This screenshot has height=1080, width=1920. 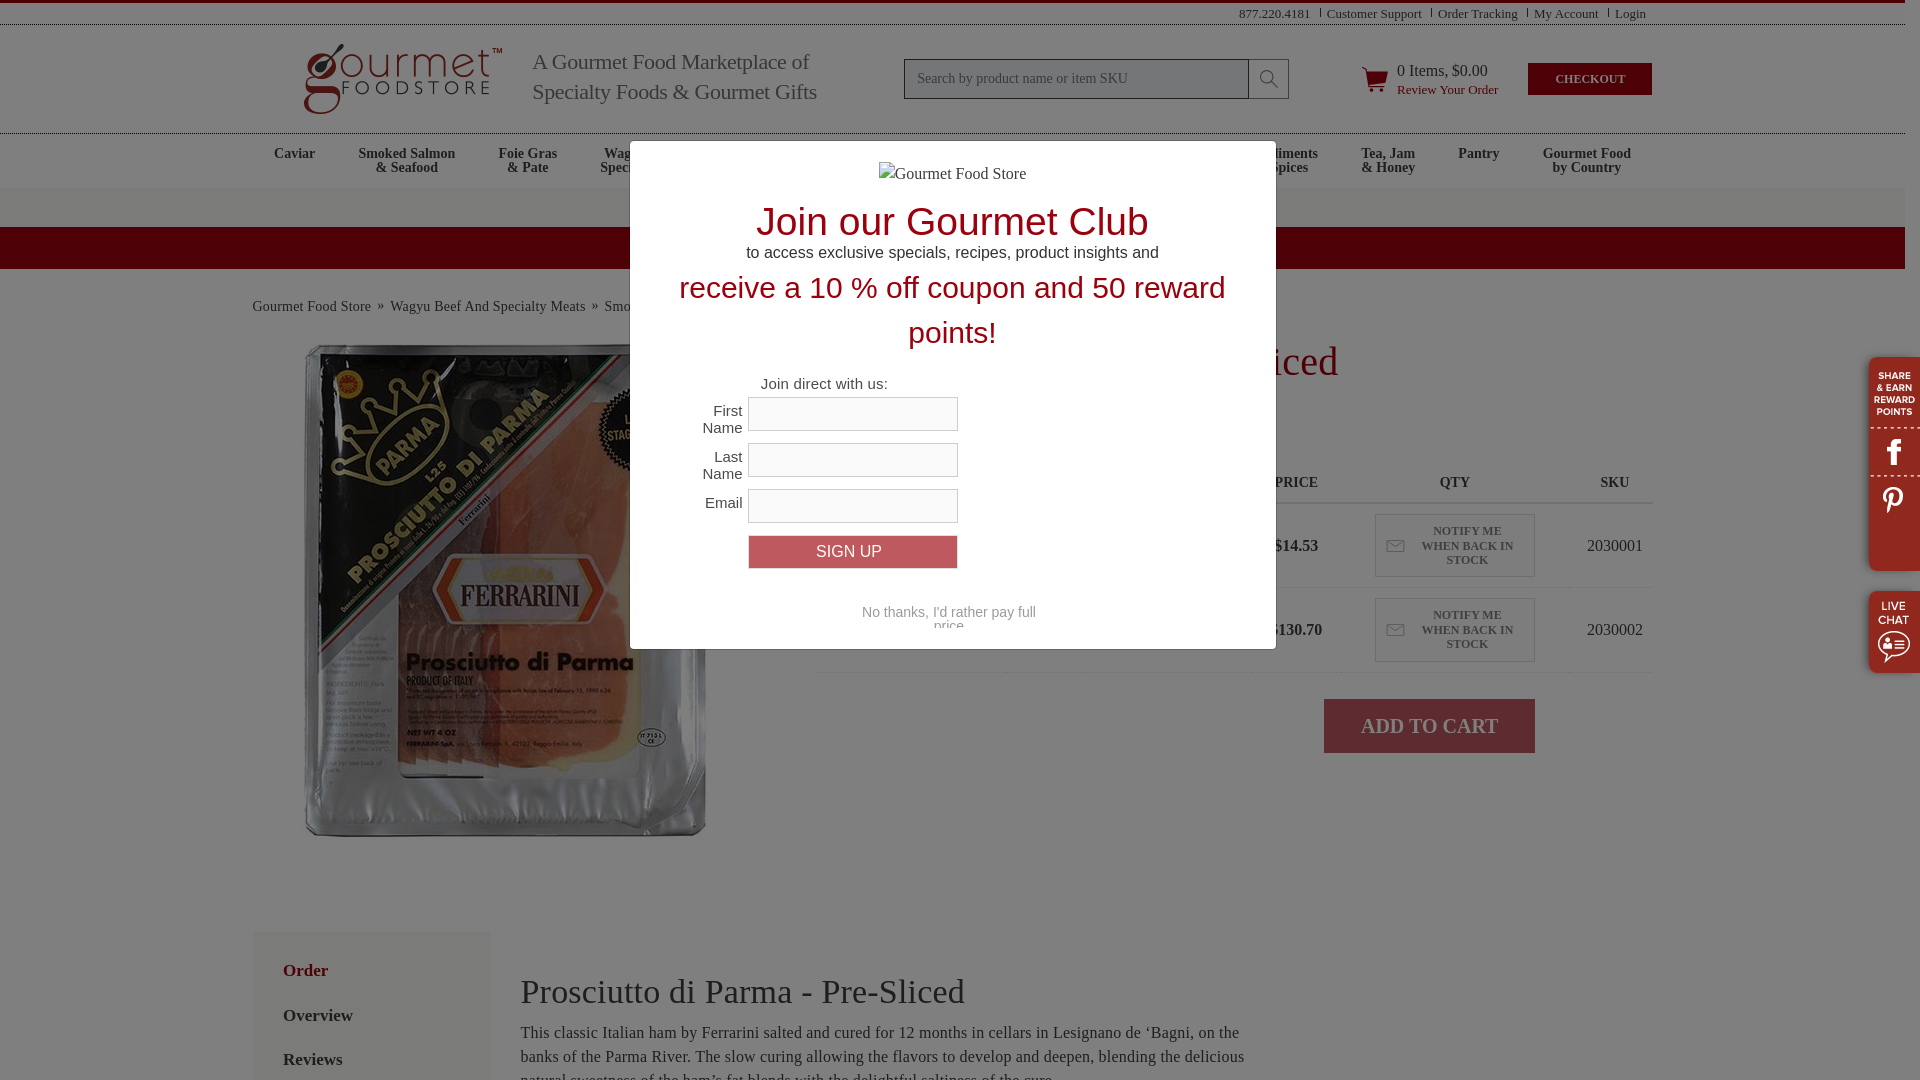 I want to click on Prosciutto, so click(x=1374, y=12).